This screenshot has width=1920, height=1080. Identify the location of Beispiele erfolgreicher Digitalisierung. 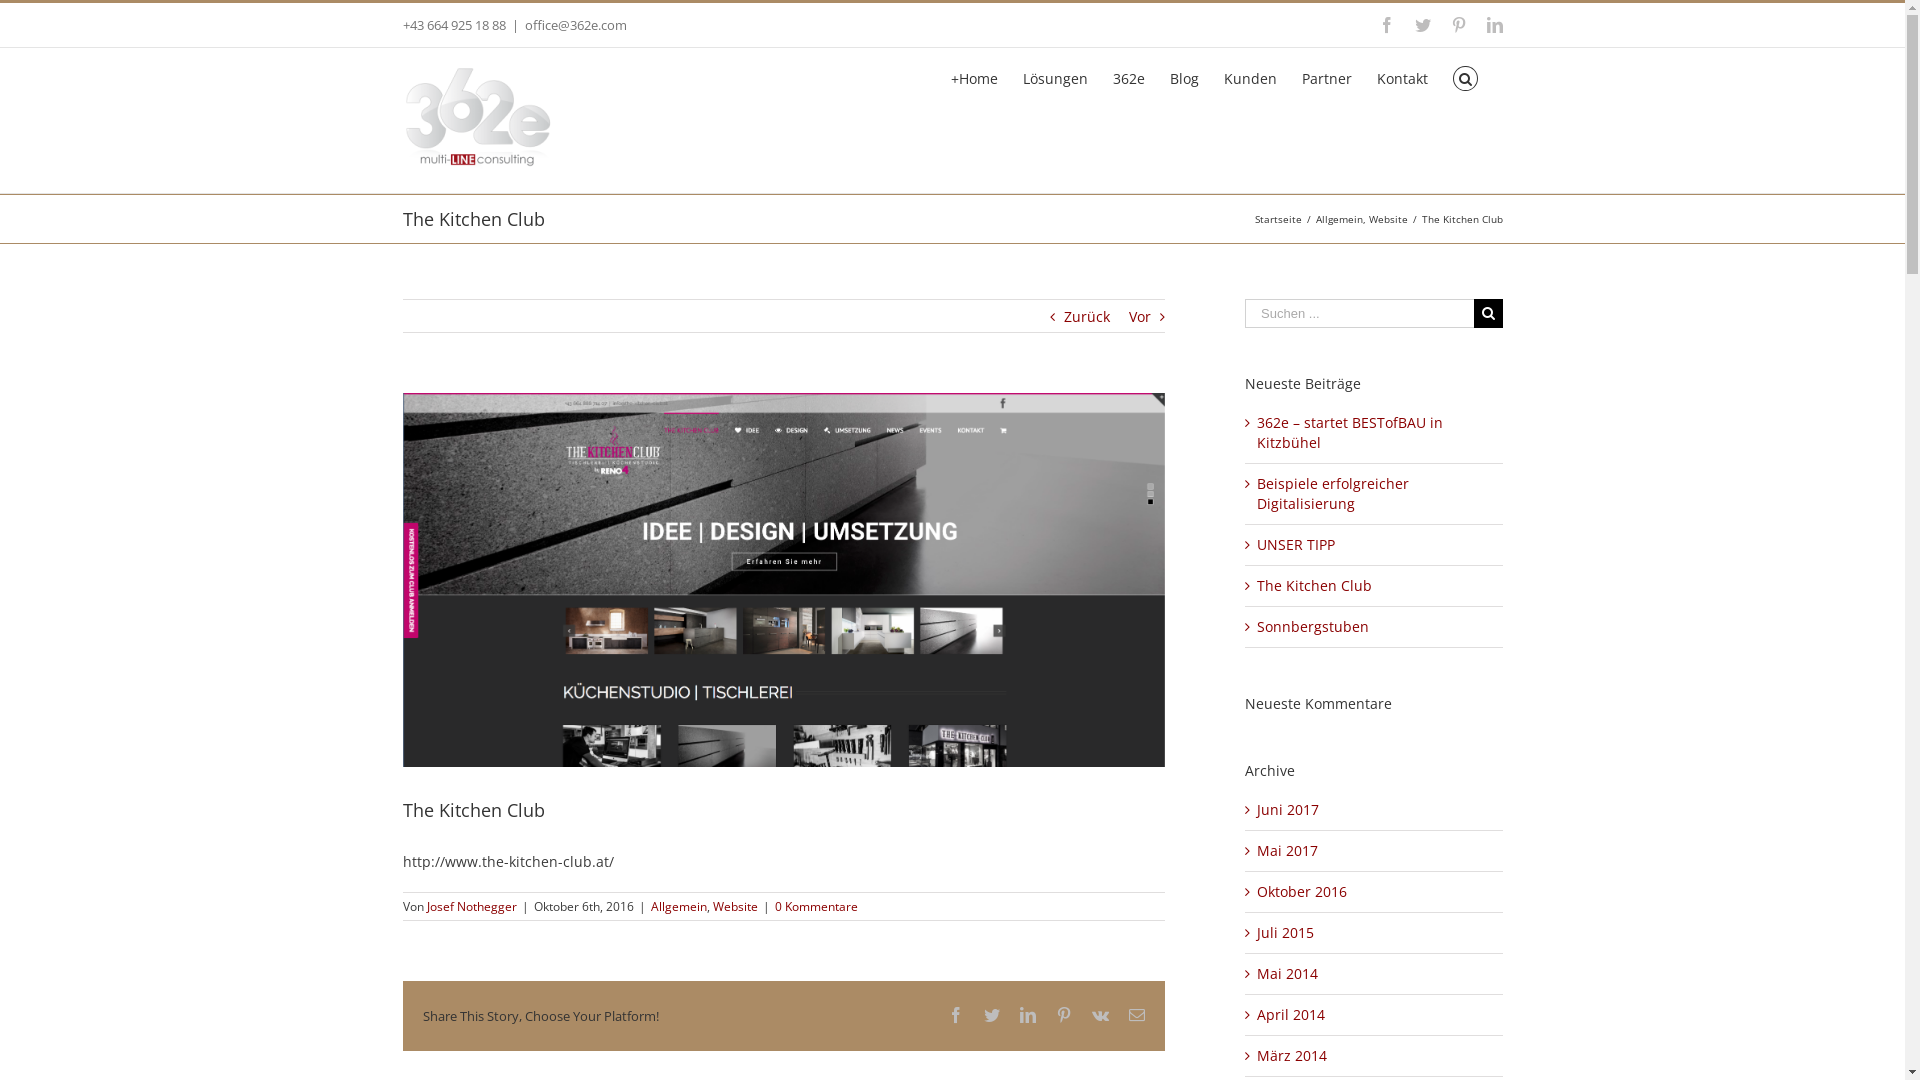
(1333, 494).